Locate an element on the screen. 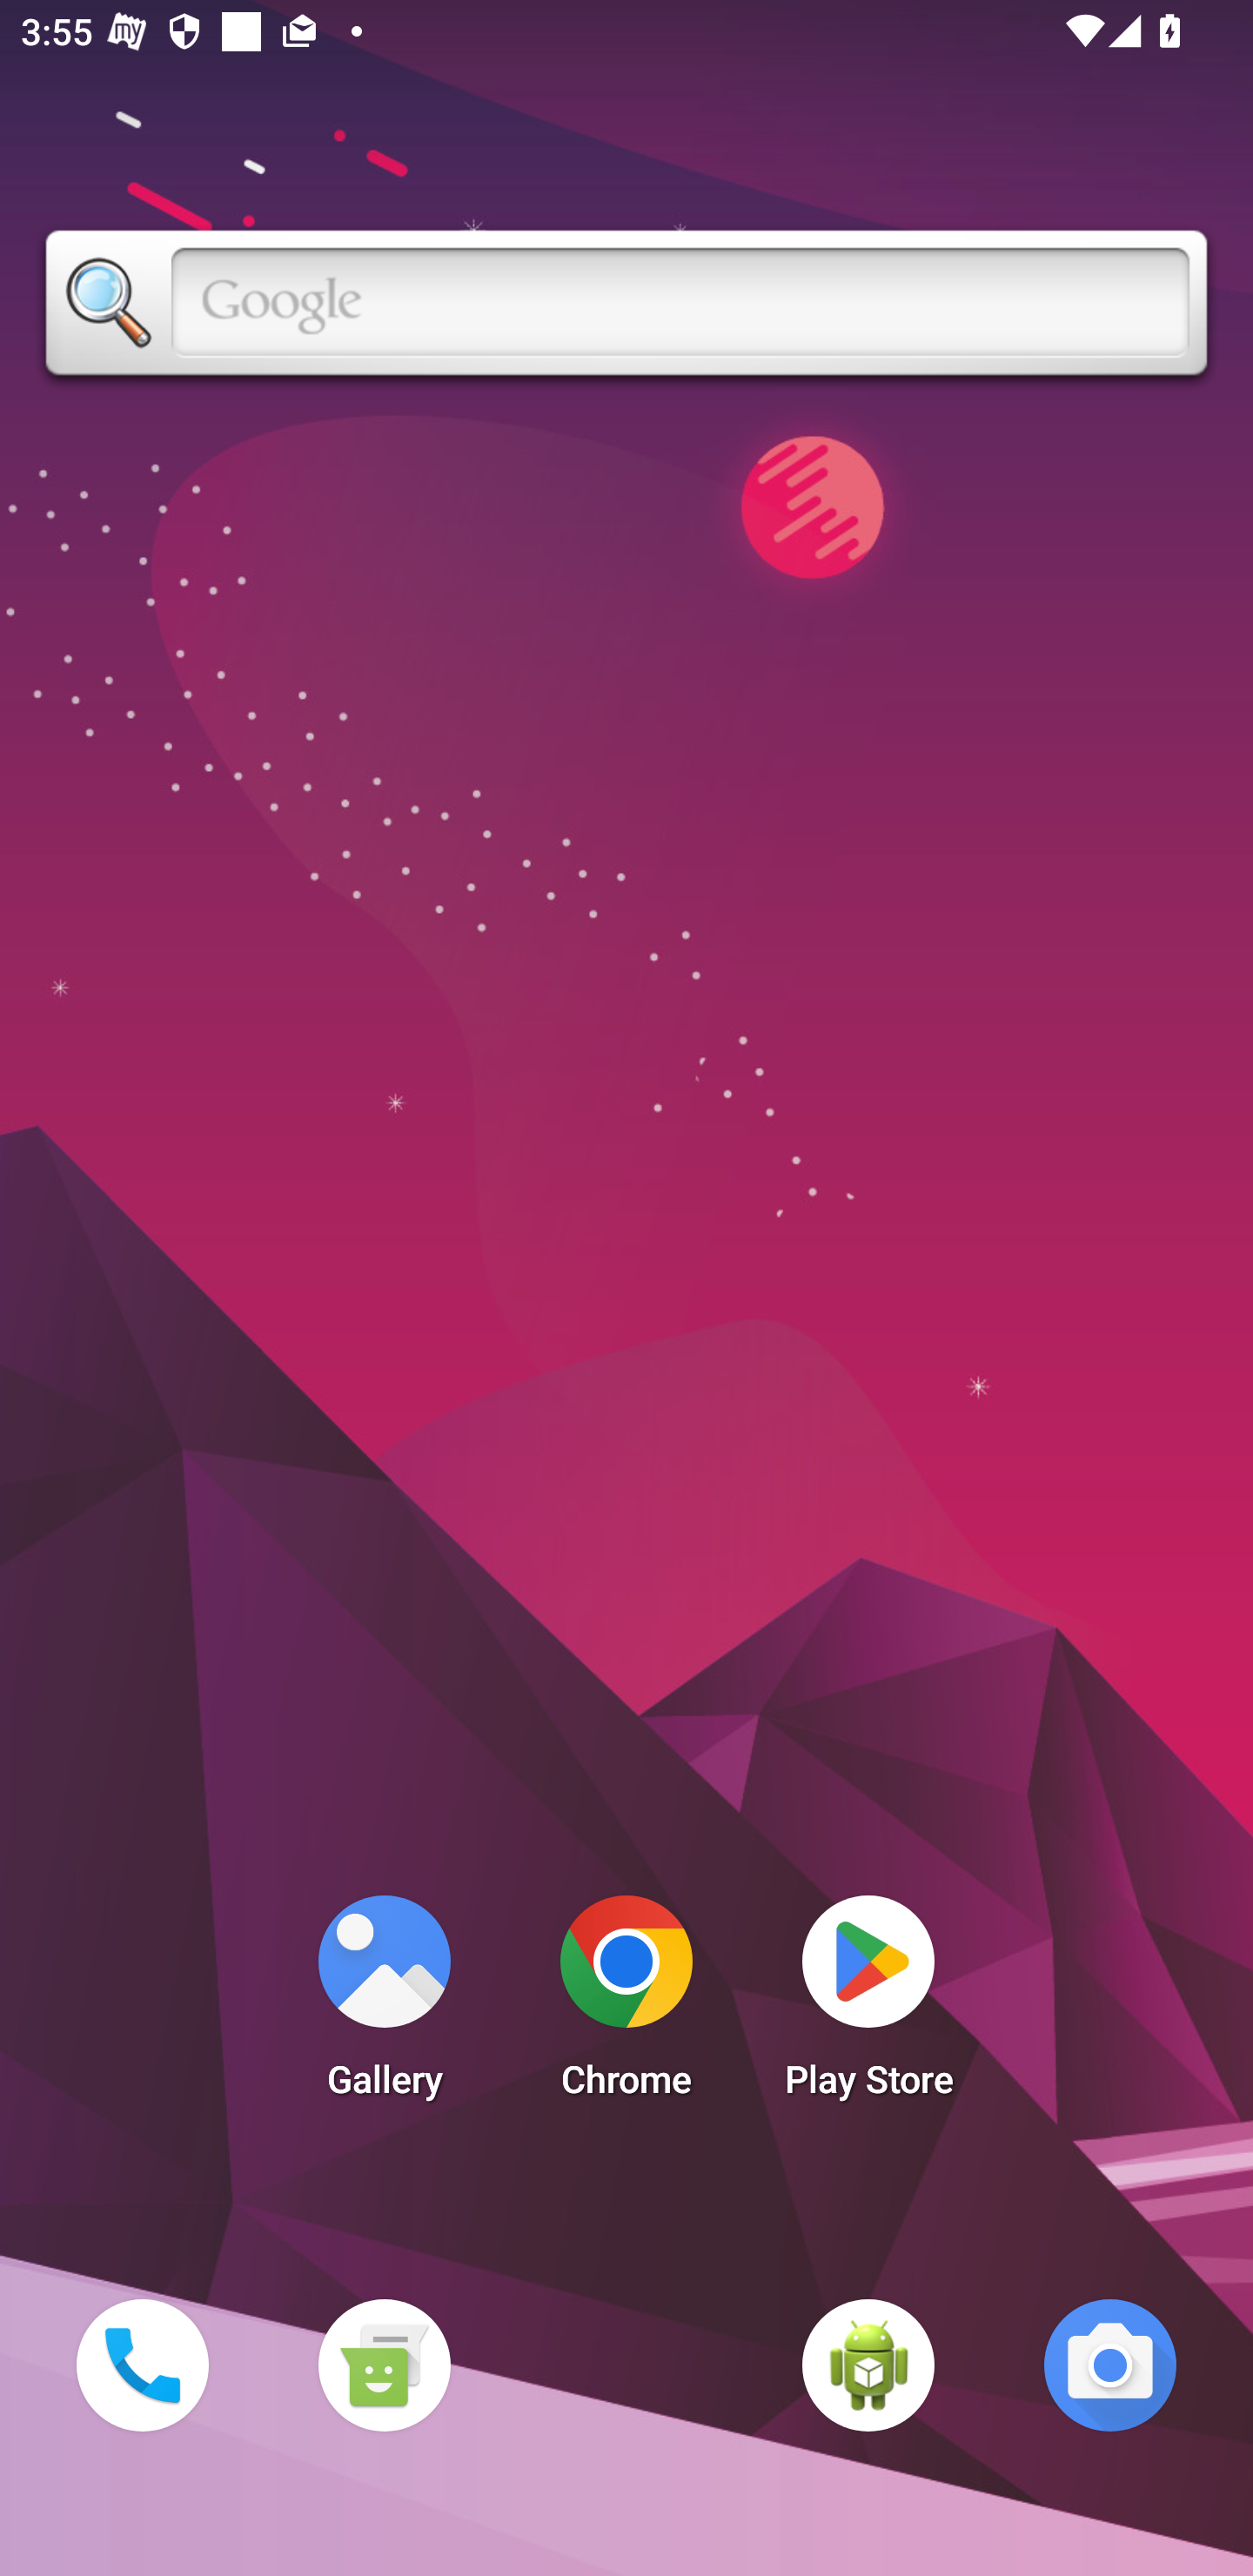  Messaging is located at coordinates (384, 2365).